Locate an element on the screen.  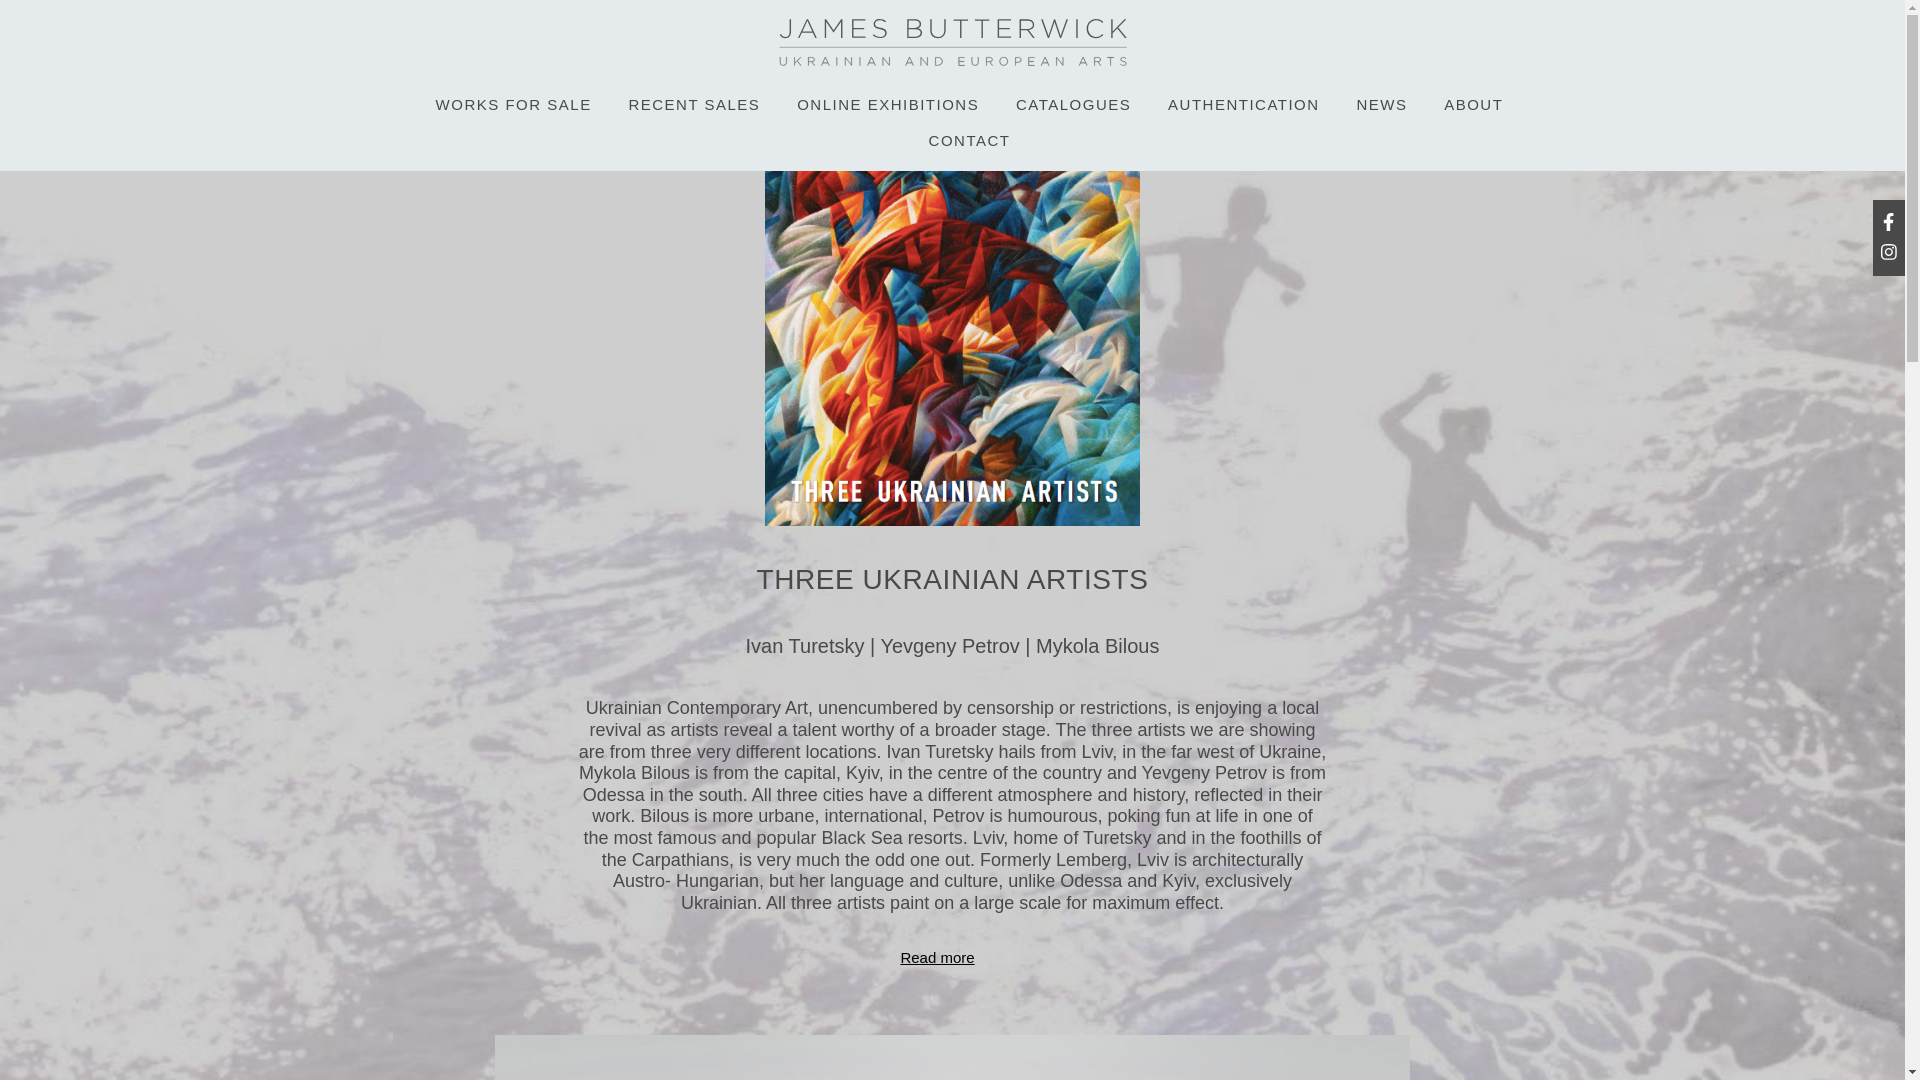
NEWS is located at coordinates (1381, 104).